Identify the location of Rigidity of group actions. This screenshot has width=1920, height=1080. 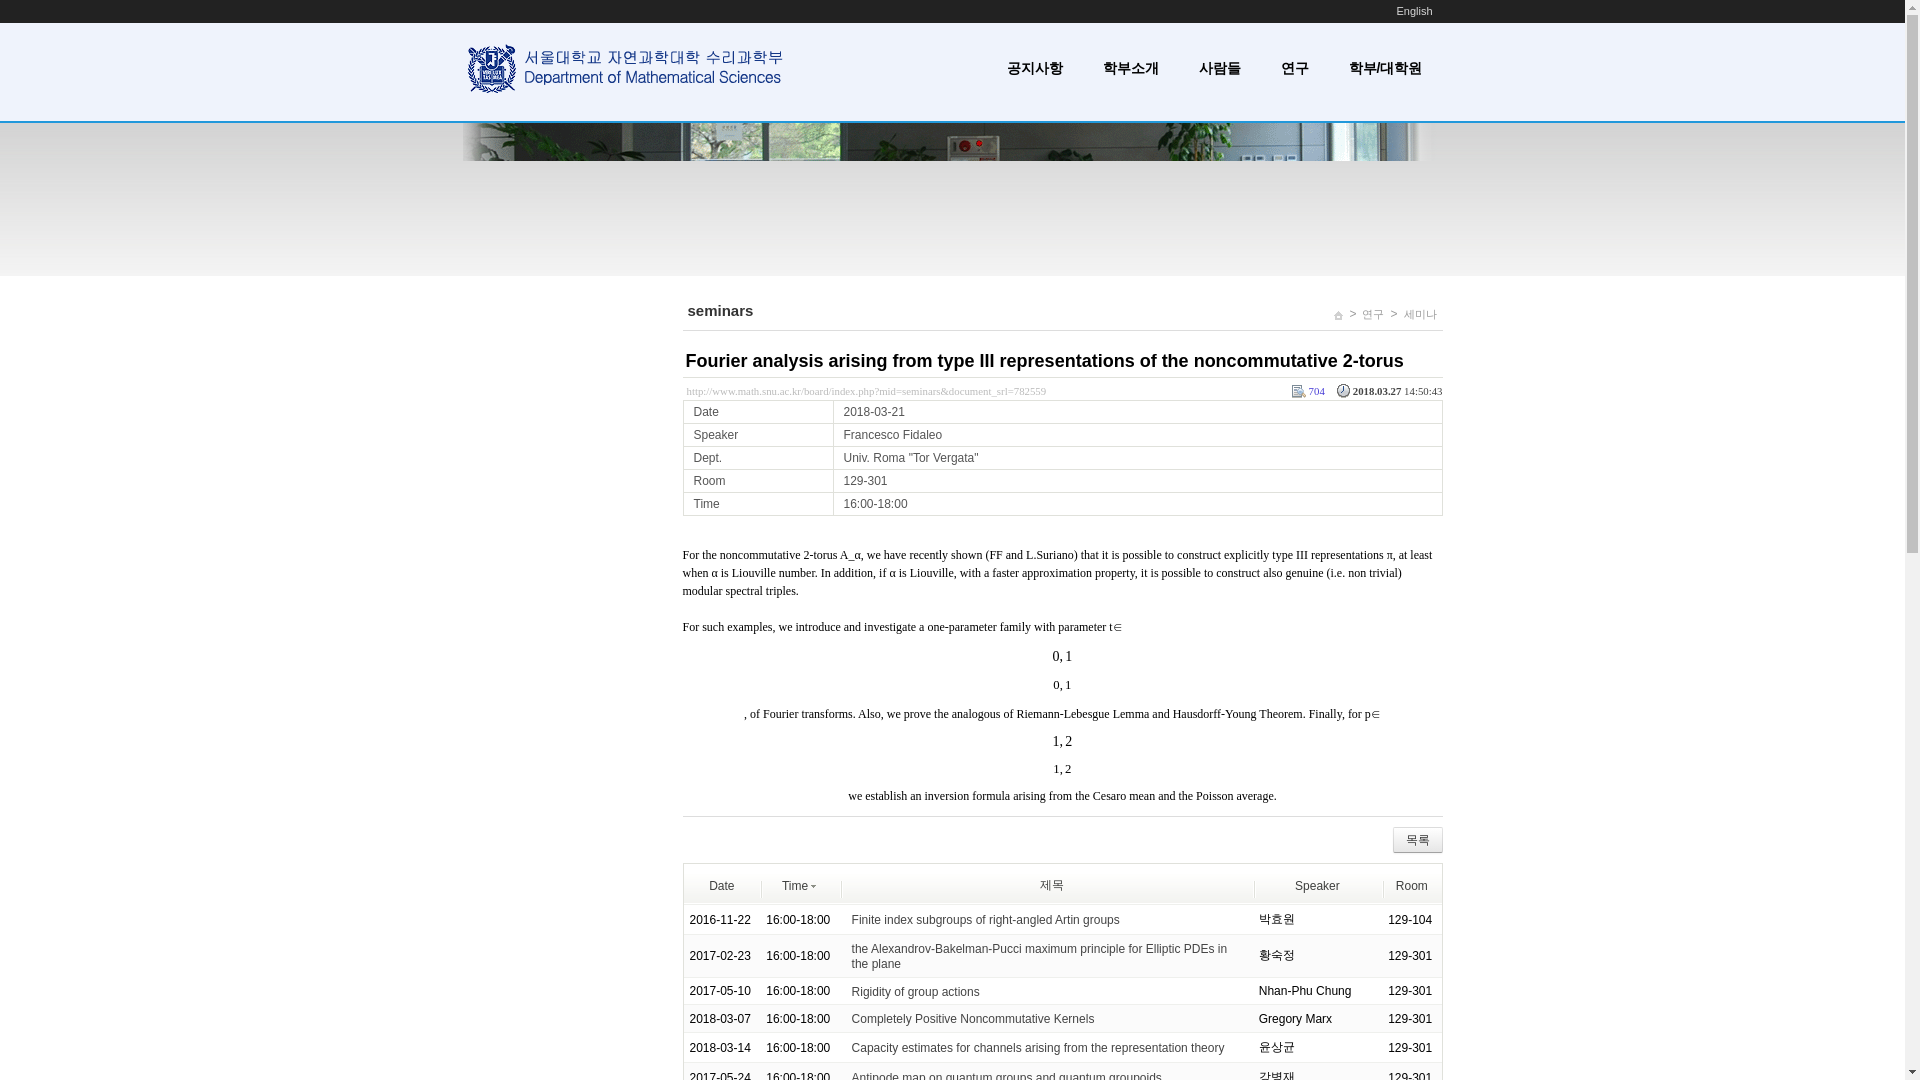
(916, 990).